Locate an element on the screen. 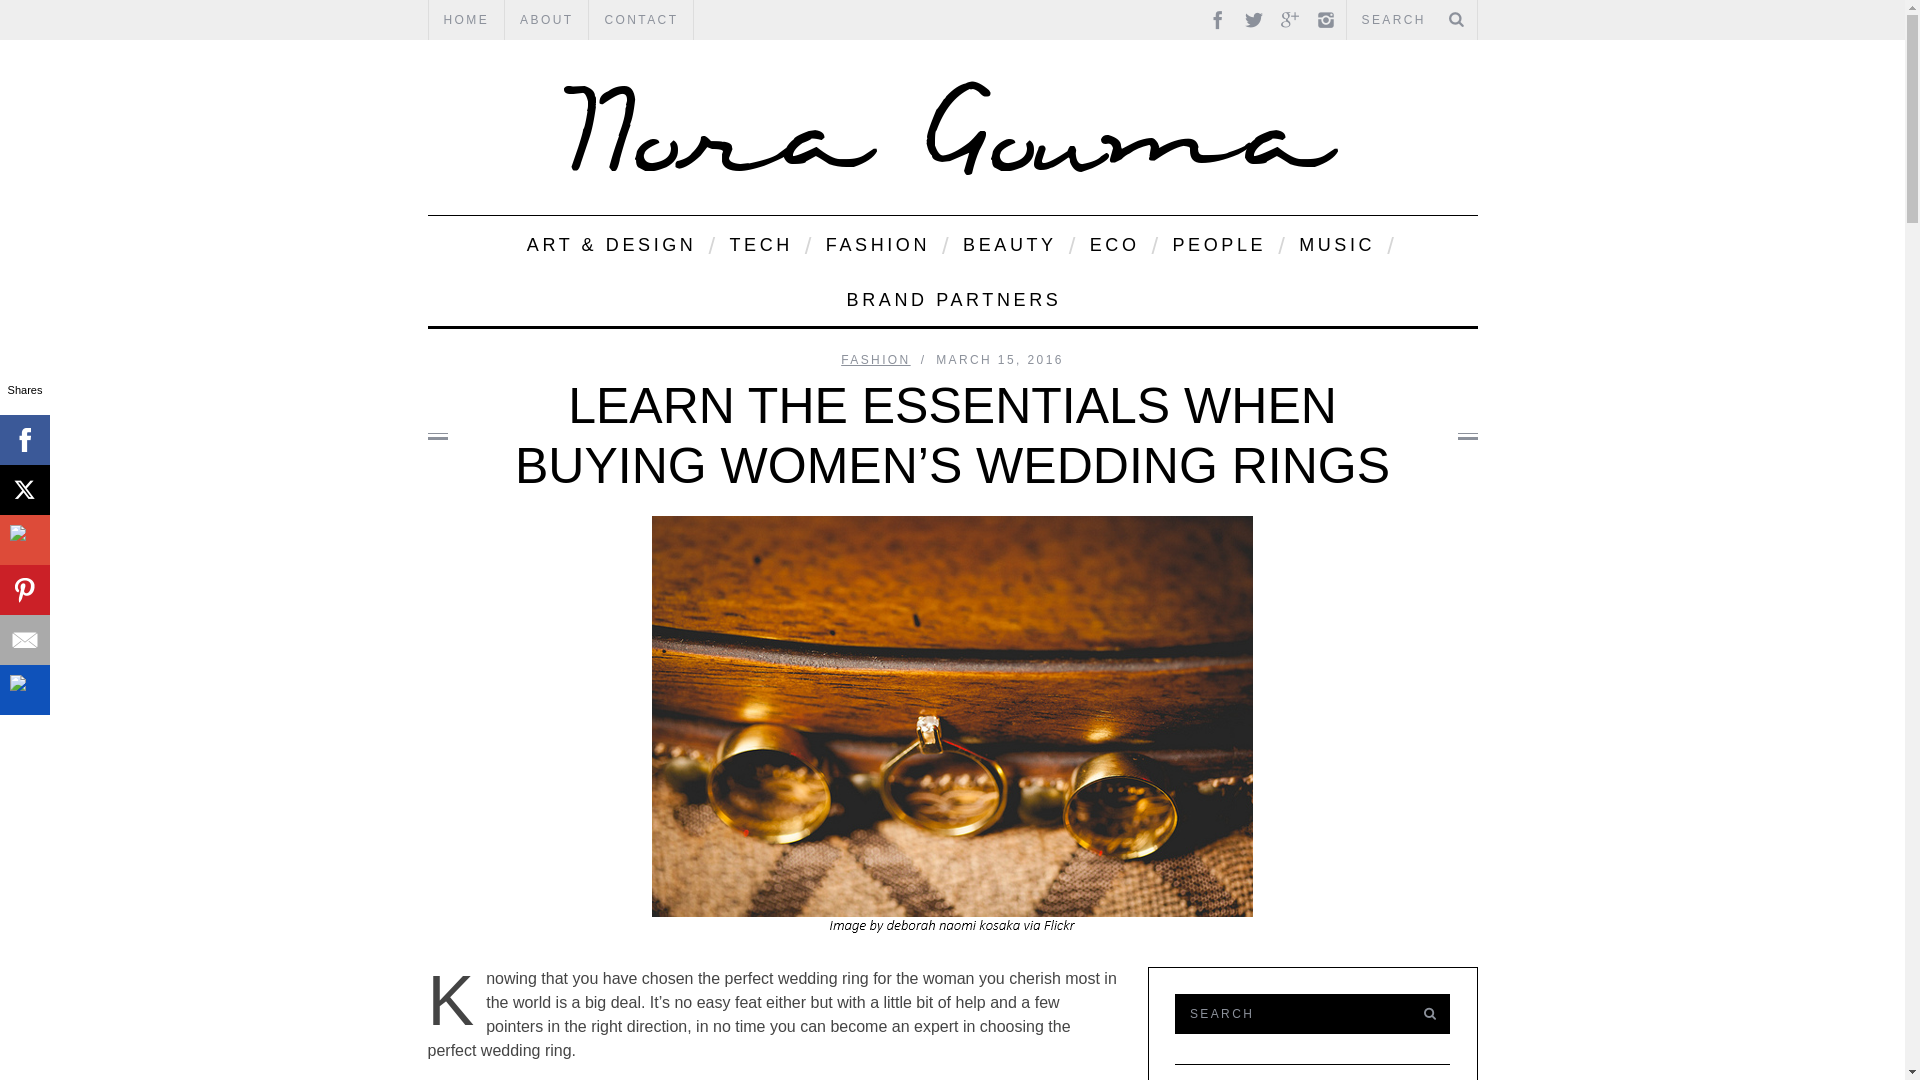 The height and width of the screenshot is (1080, 1920).  -  is located at coordinates (952, 127).